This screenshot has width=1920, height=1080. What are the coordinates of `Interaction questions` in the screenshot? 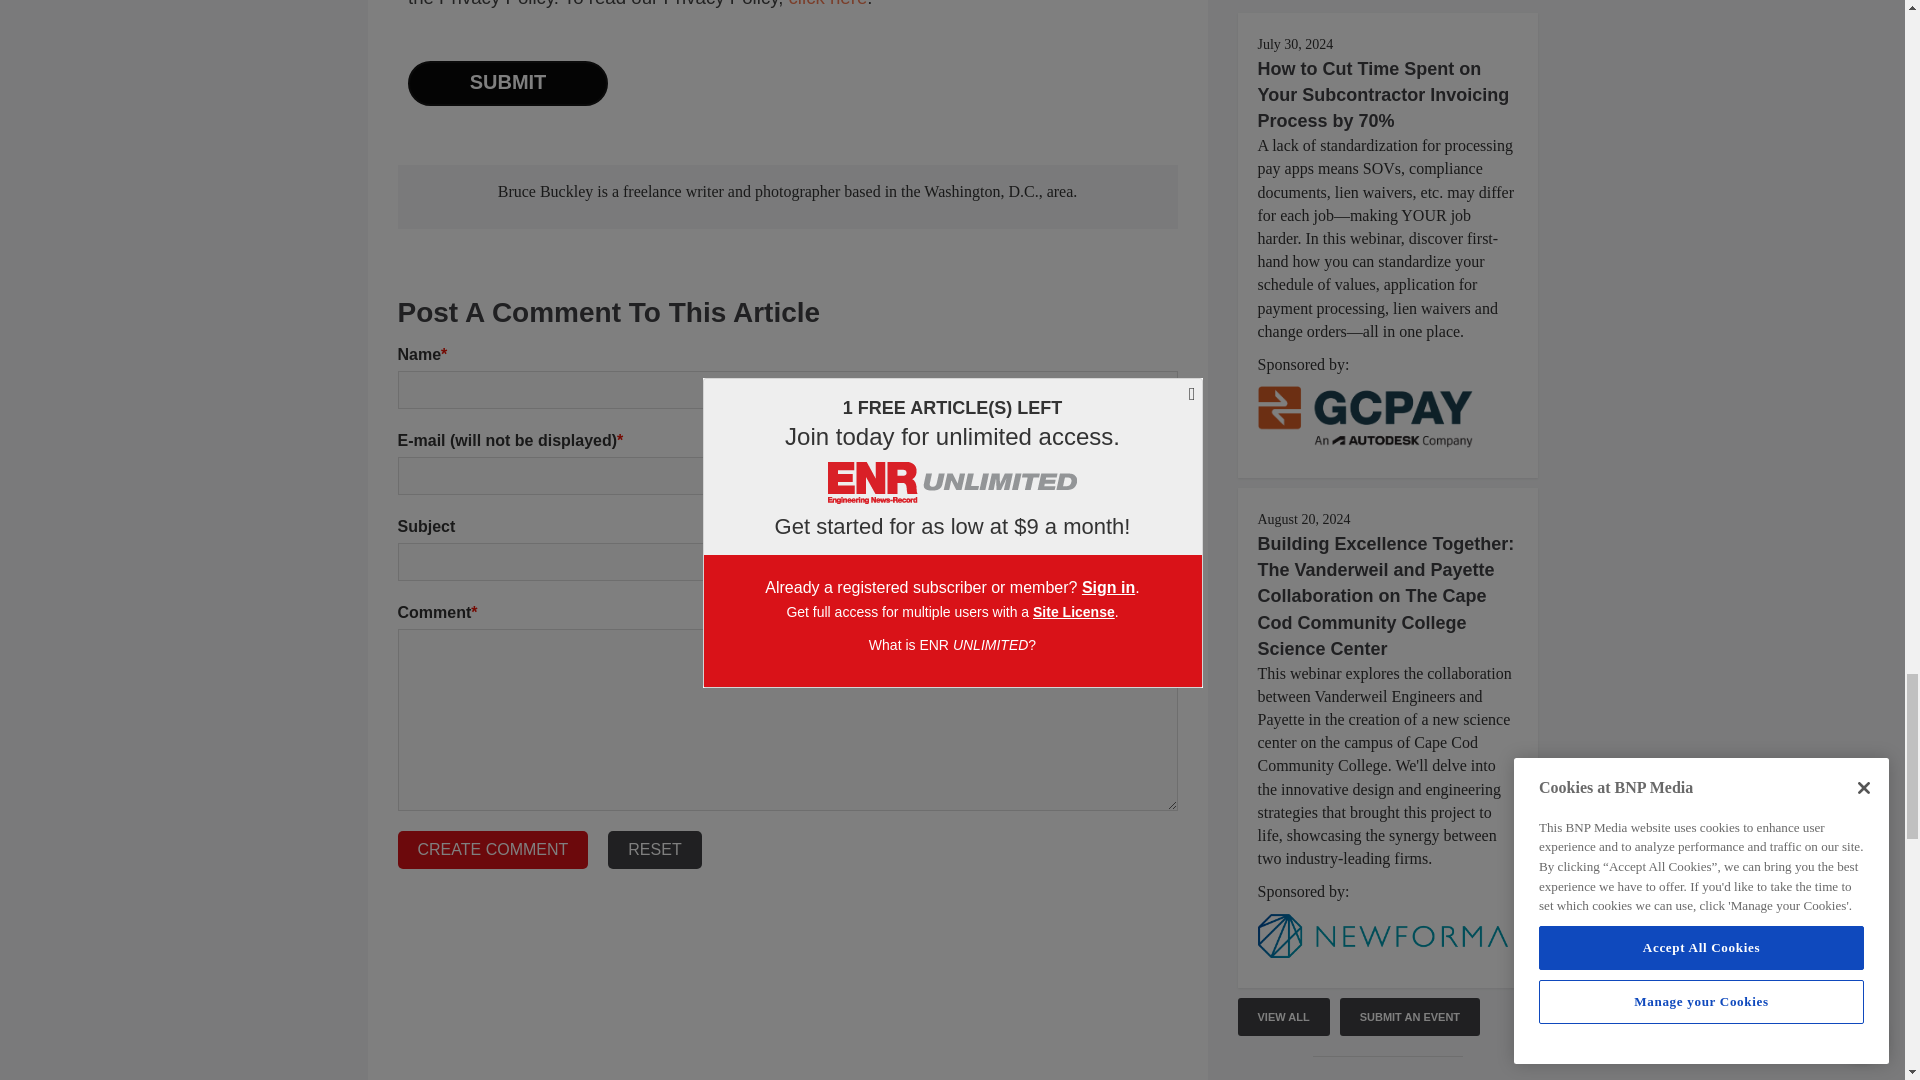 It's located at (788, 58).